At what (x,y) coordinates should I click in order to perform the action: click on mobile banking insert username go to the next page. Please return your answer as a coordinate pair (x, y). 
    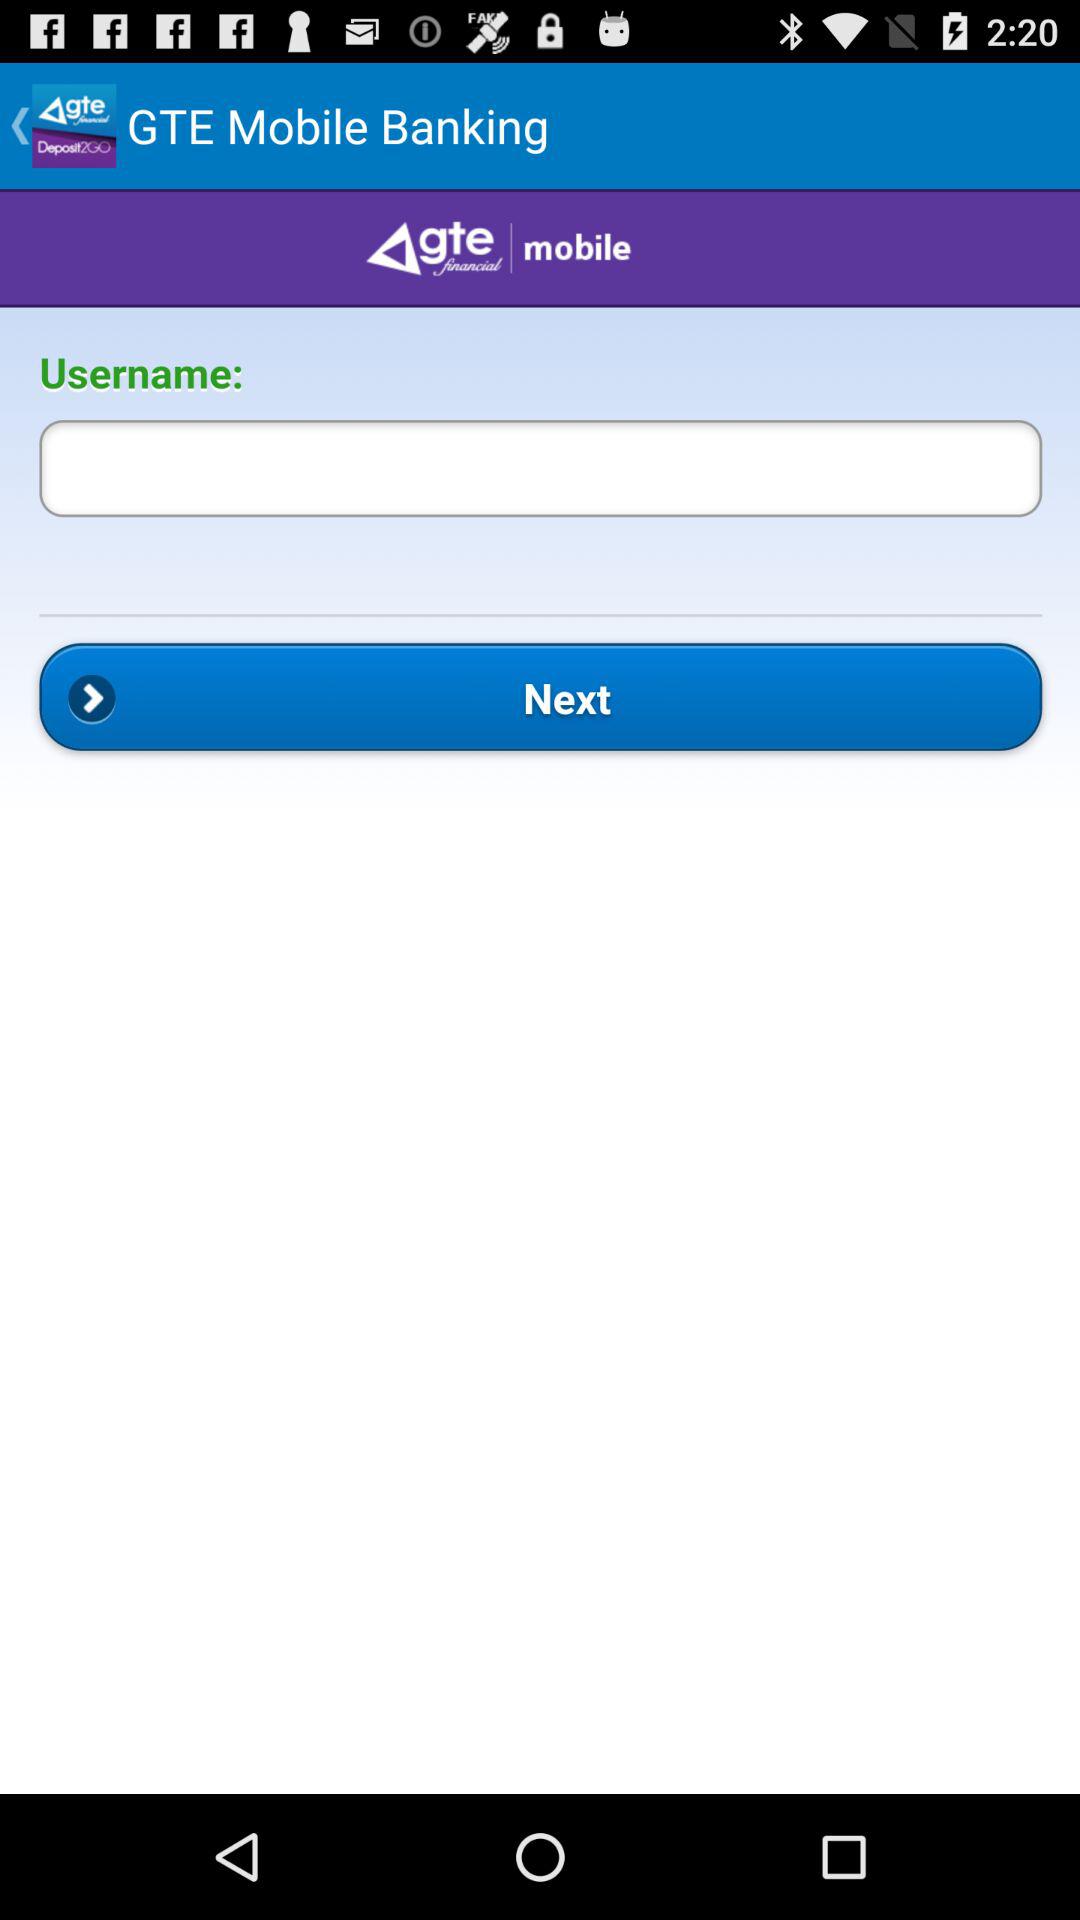
    Looking at the image, I should click on (540, 992).